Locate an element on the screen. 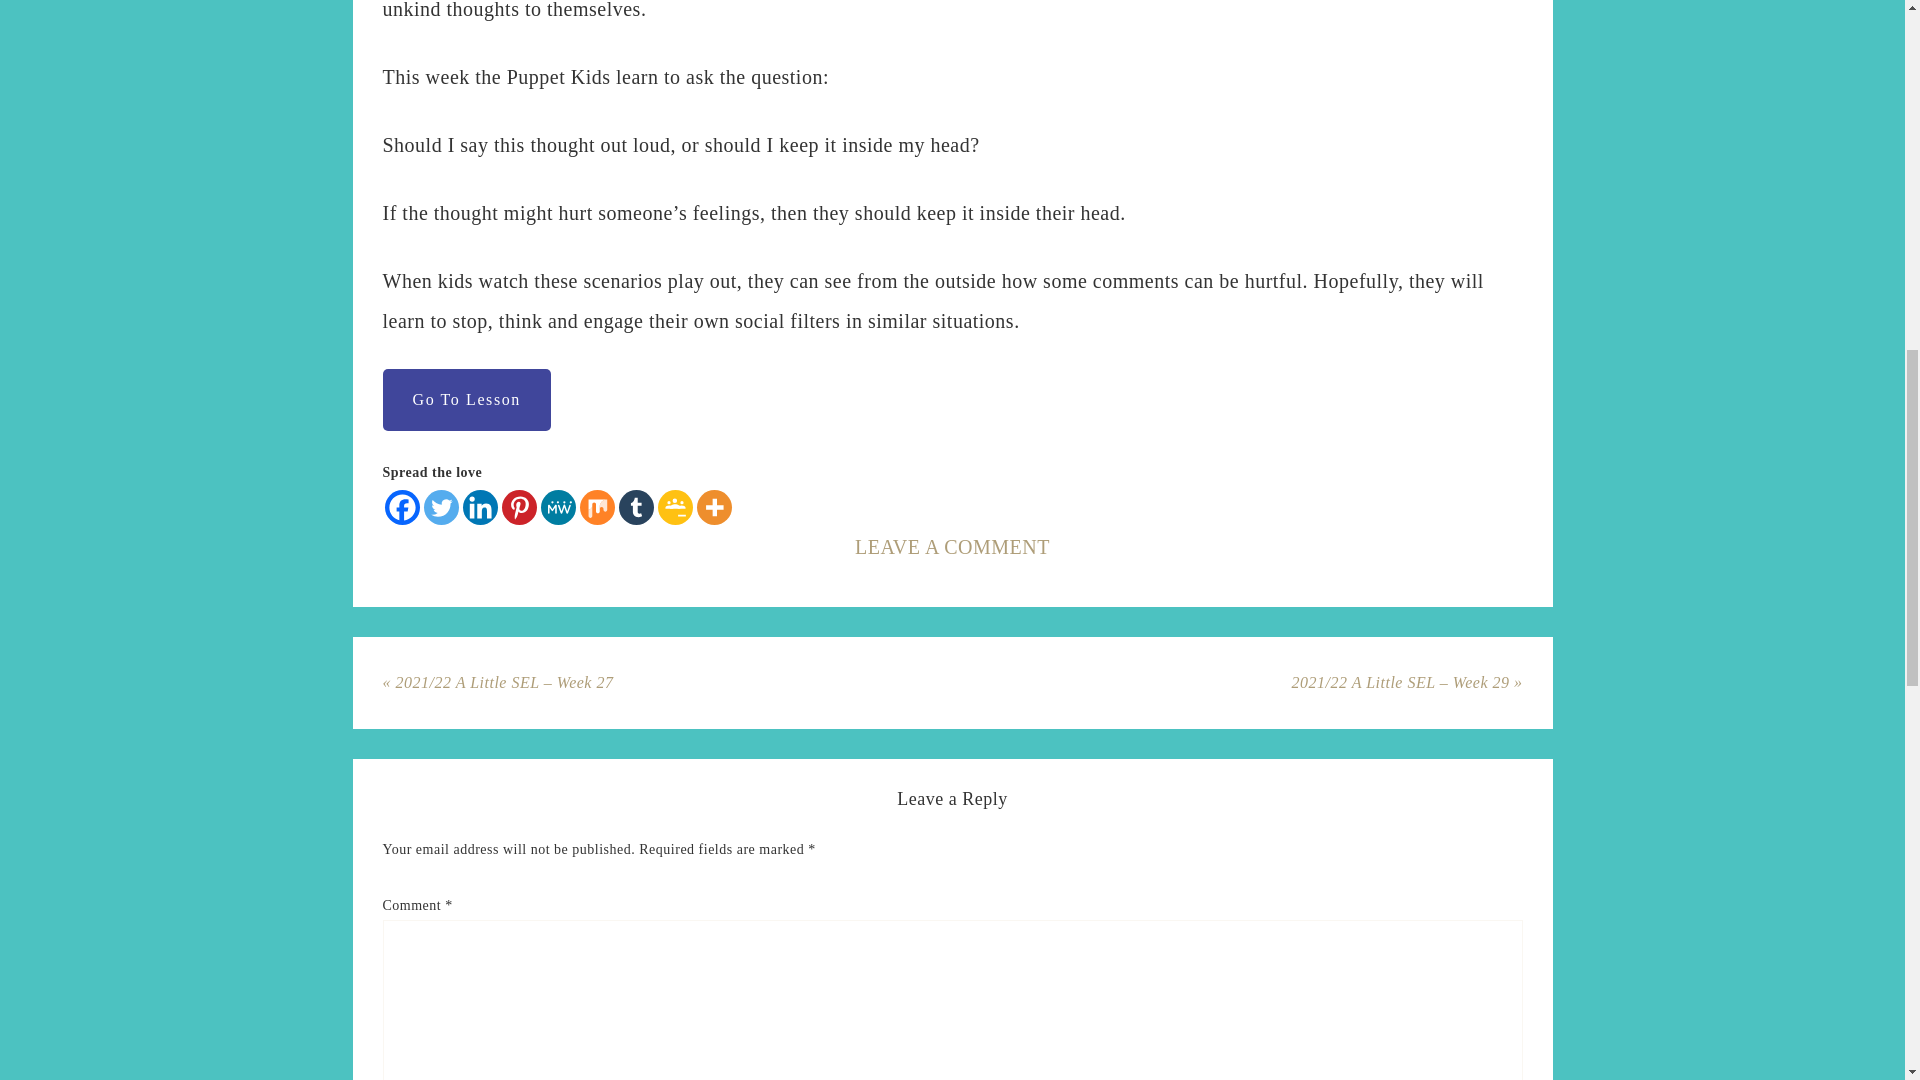 This screenshot has width=1920, height=1080. Pinterest is located at coordinates (519, 507).